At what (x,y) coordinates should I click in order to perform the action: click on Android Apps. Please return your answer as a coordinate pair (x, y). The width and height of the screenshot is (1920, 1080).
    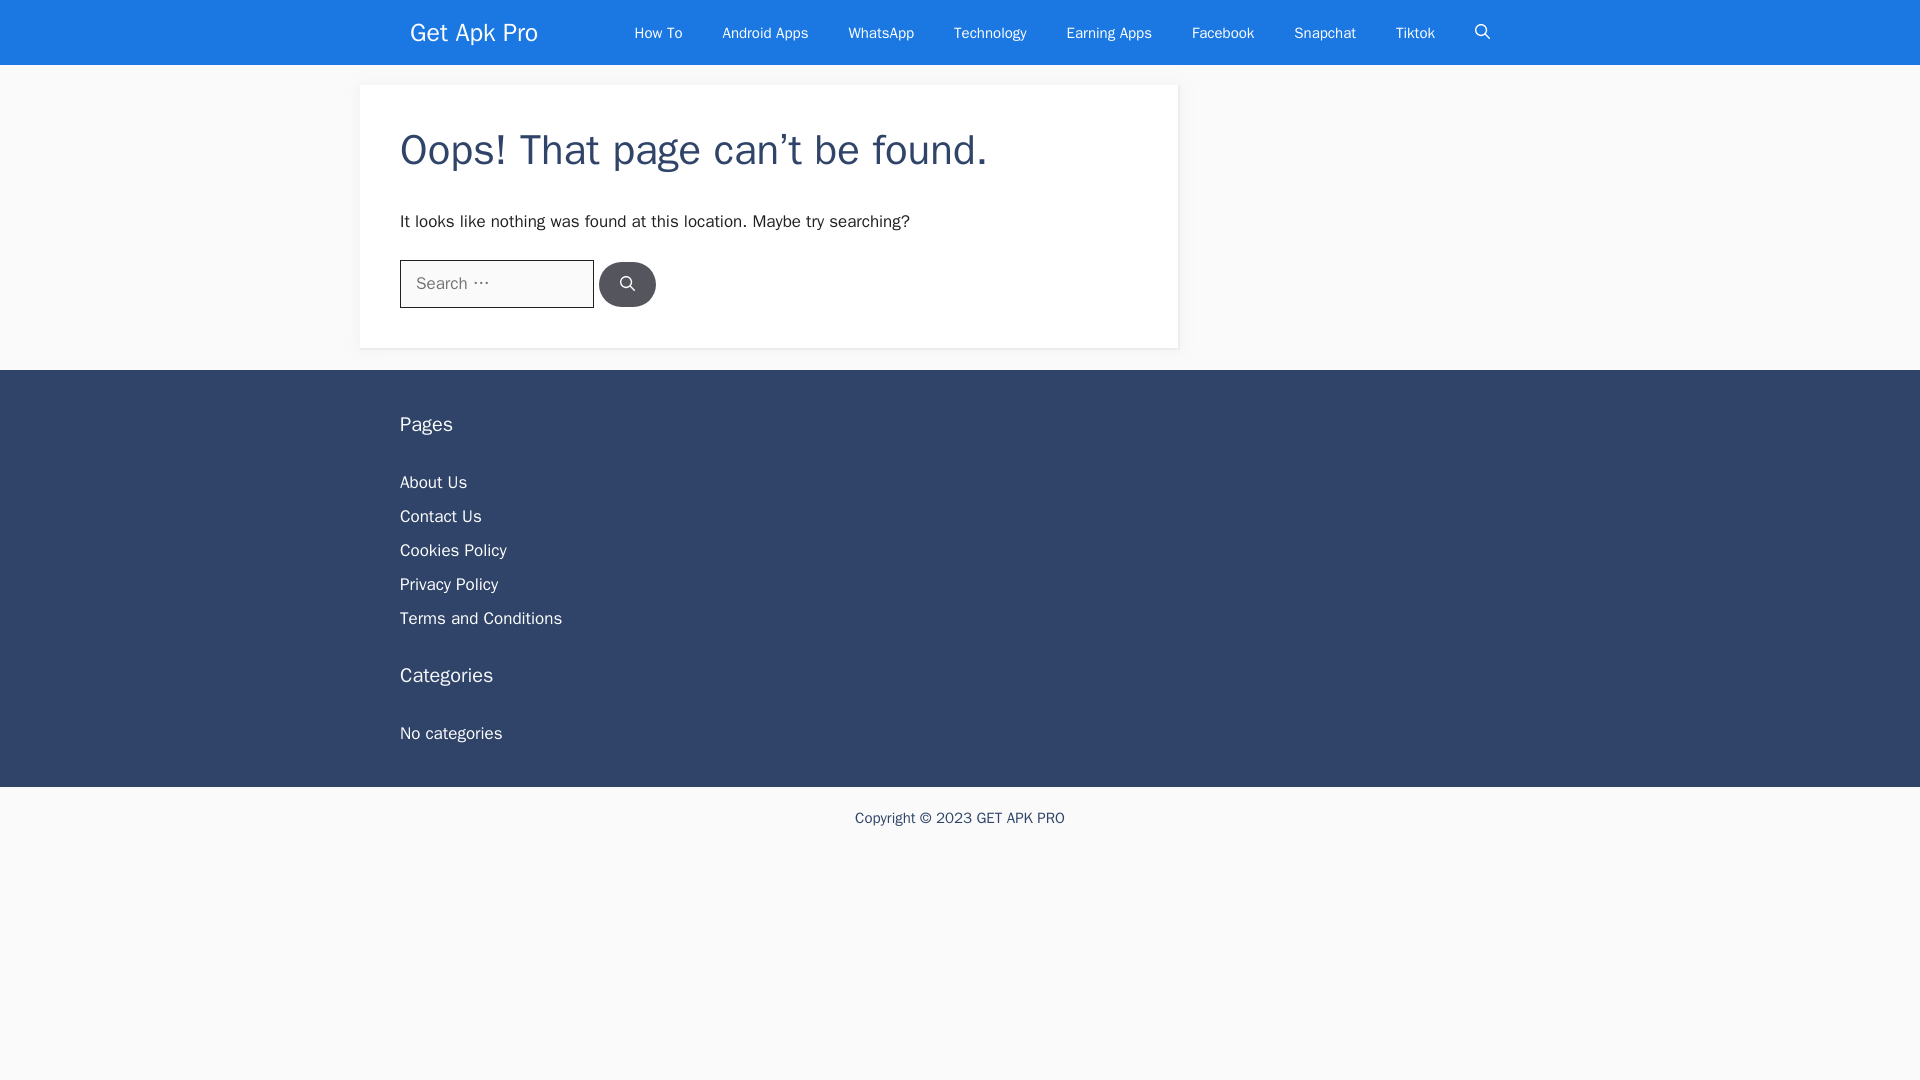
    Looking at the image, I should click on (764, 32).